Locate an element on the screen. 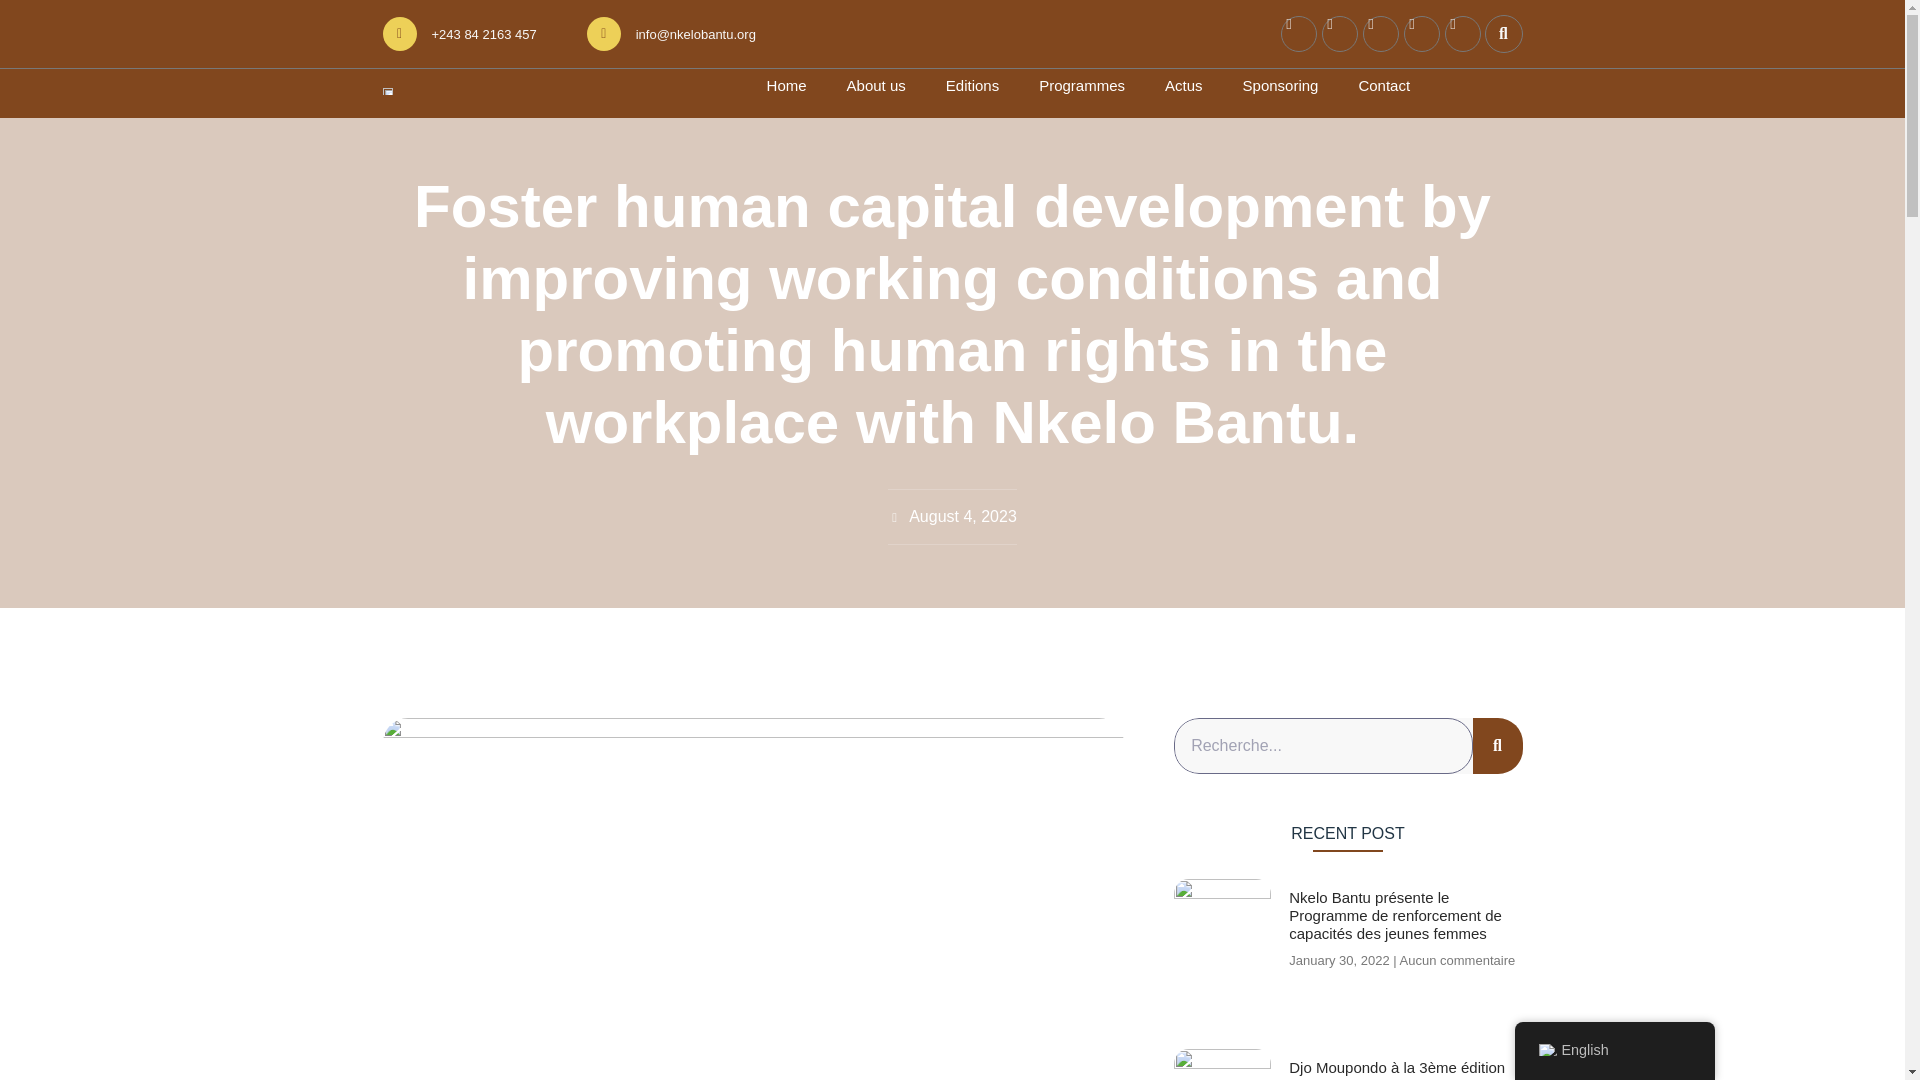 The image size is (1920, 1080). About us is located at coordinates (876, 86).